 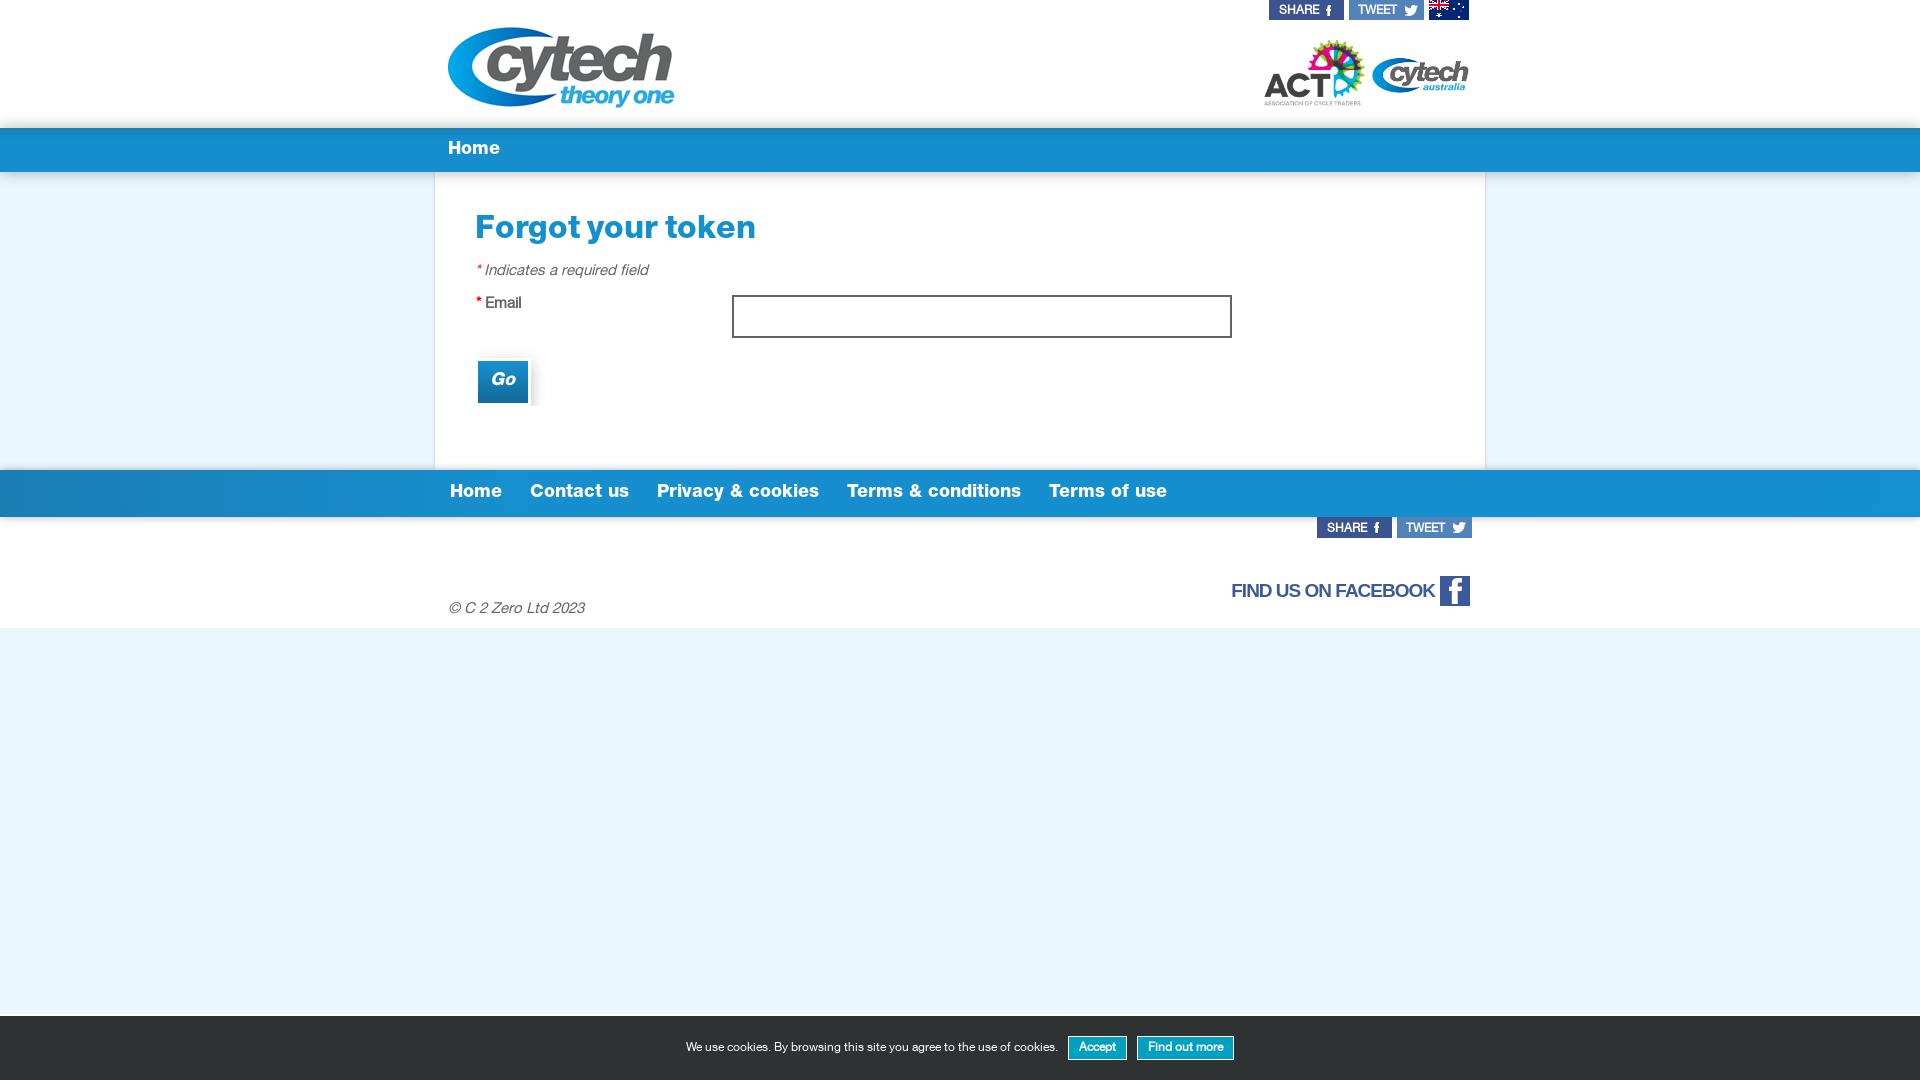 I want to click on SHARE, so click(x=1306, y=10).